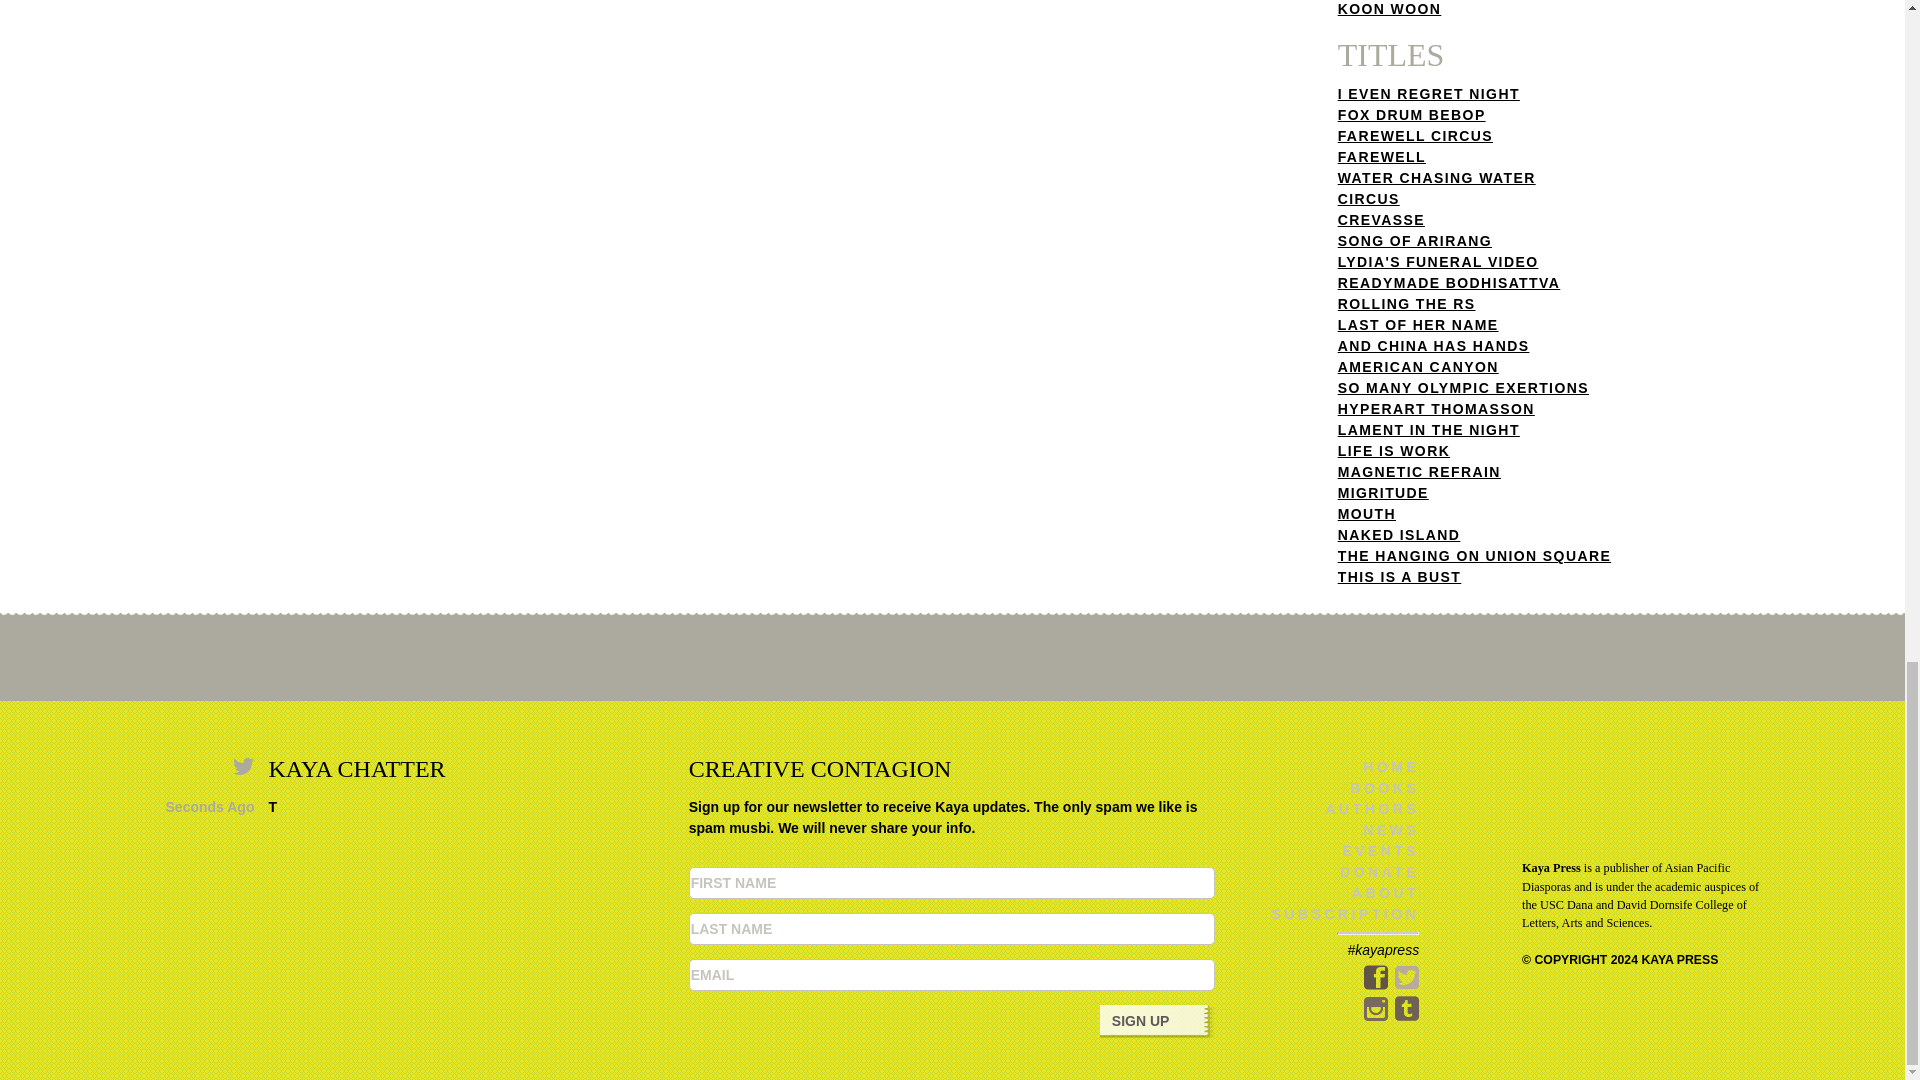  I want to click on Sign Up, so click(1158, 1021).